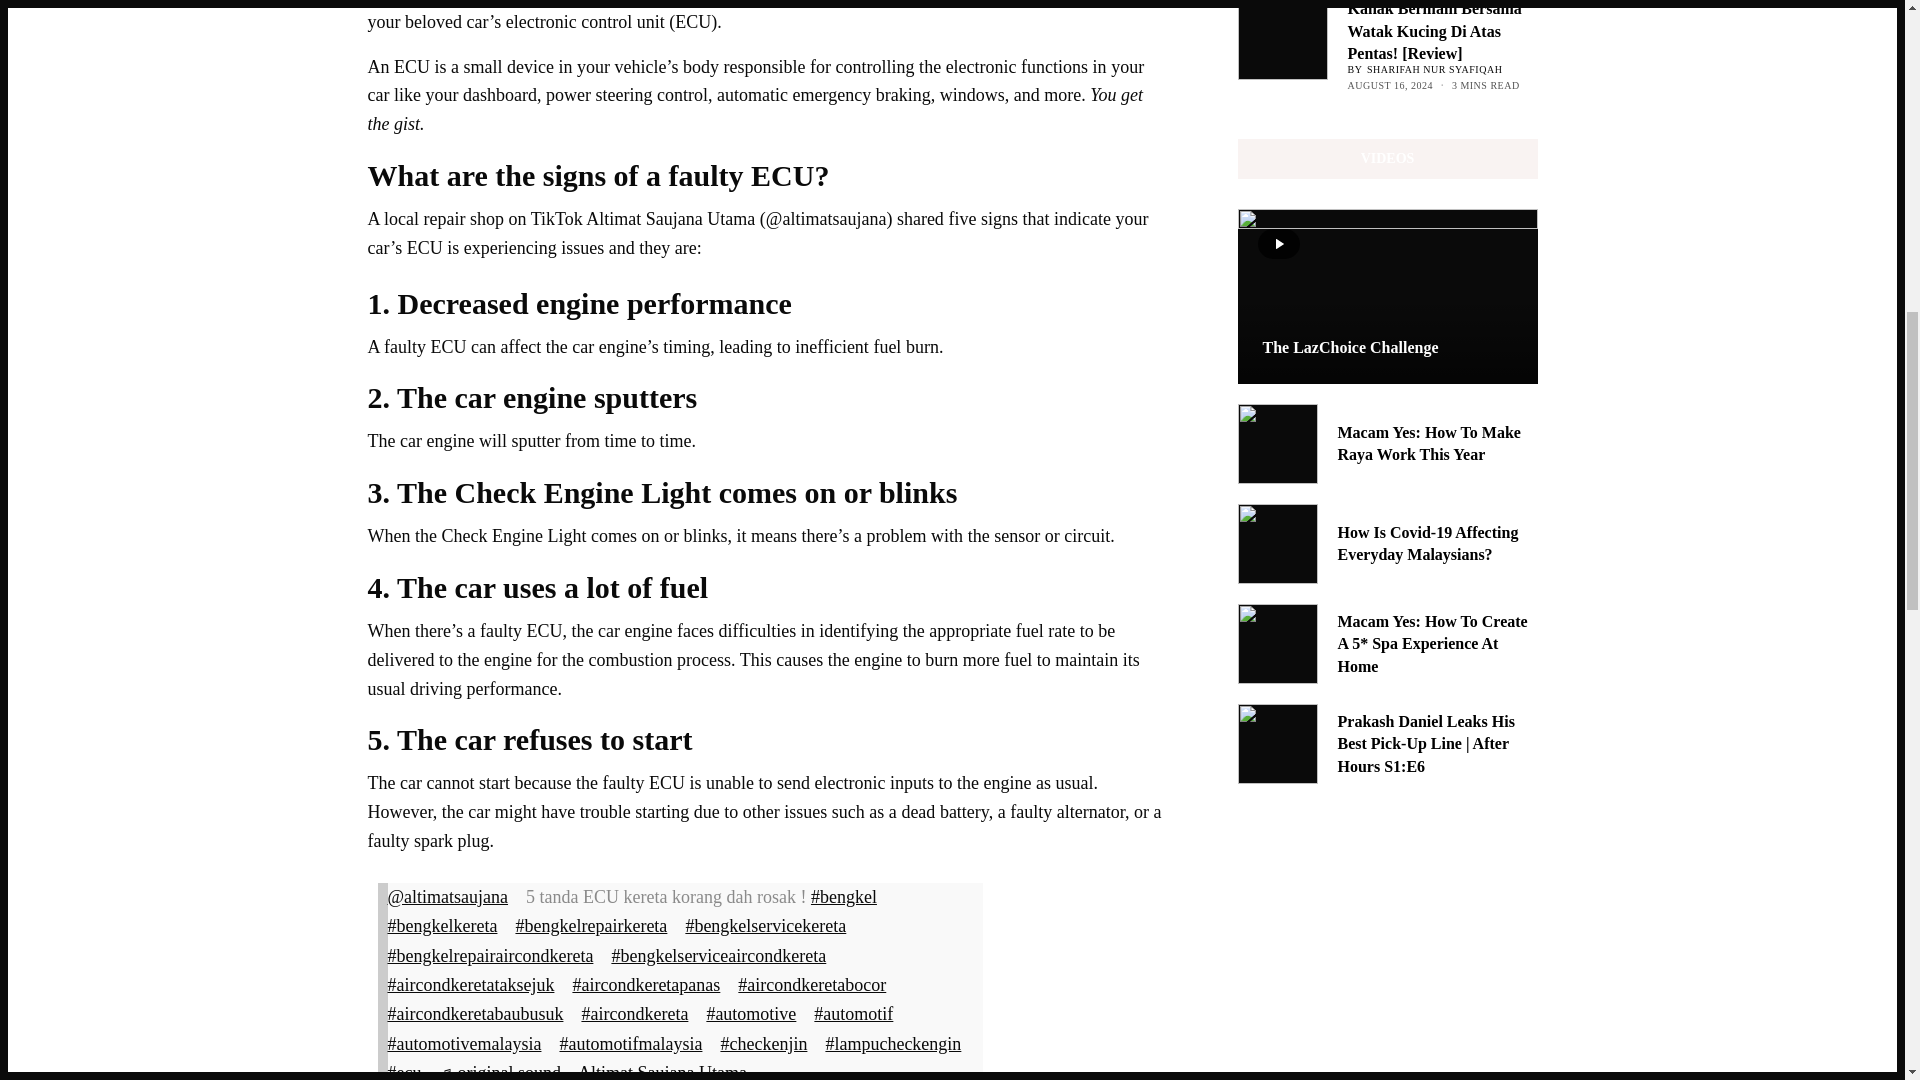 The width and height of the screenshot is (1920, 1080). I want to click on bengkelservicekereta, so click(772, 926).